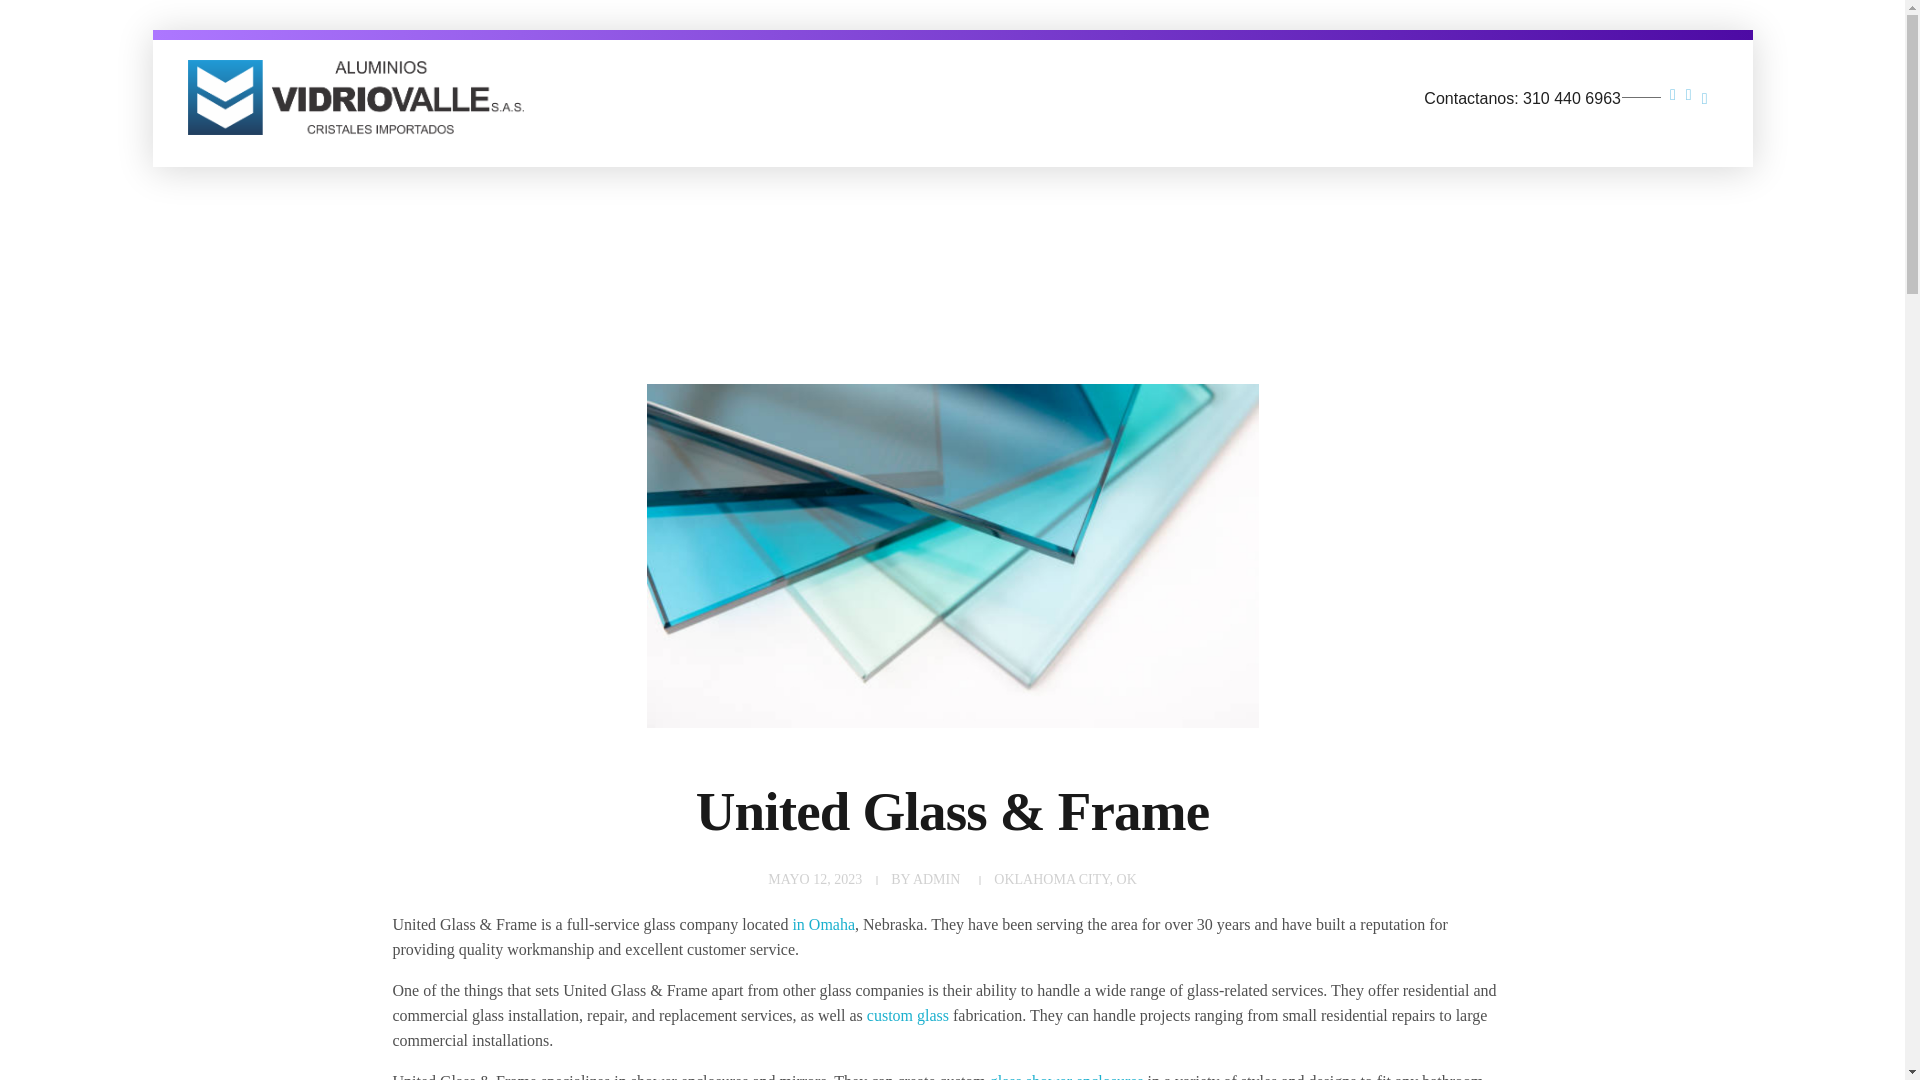 This screenshot has height=1080, width=1920. What do you see at coordinates (831, 924) in the screenshot?
I see `Omaha` at bounding box center [831, 924].